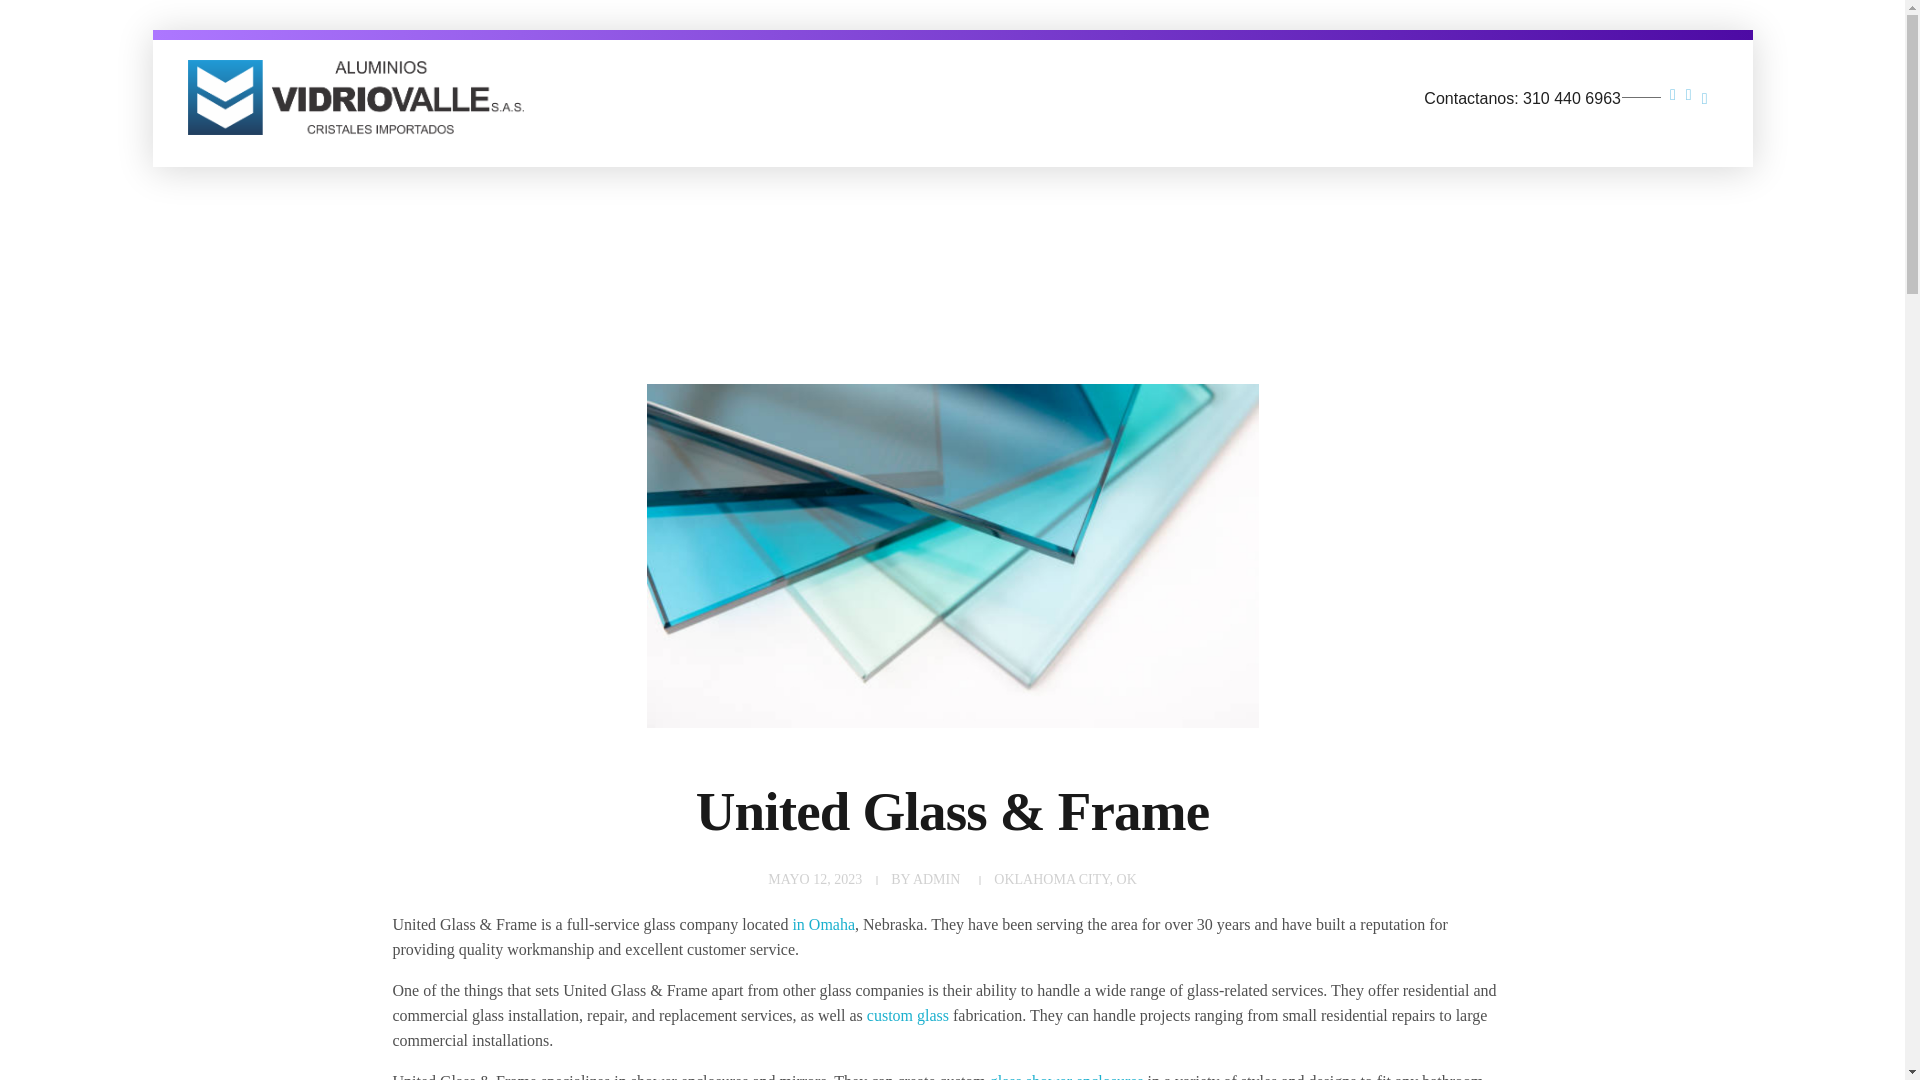 This screenshot has height=1080, width=1920. What do you see at coordinates (831, 924) in the screenshot?
I see `Omaha` at bounding box center [831, 924].